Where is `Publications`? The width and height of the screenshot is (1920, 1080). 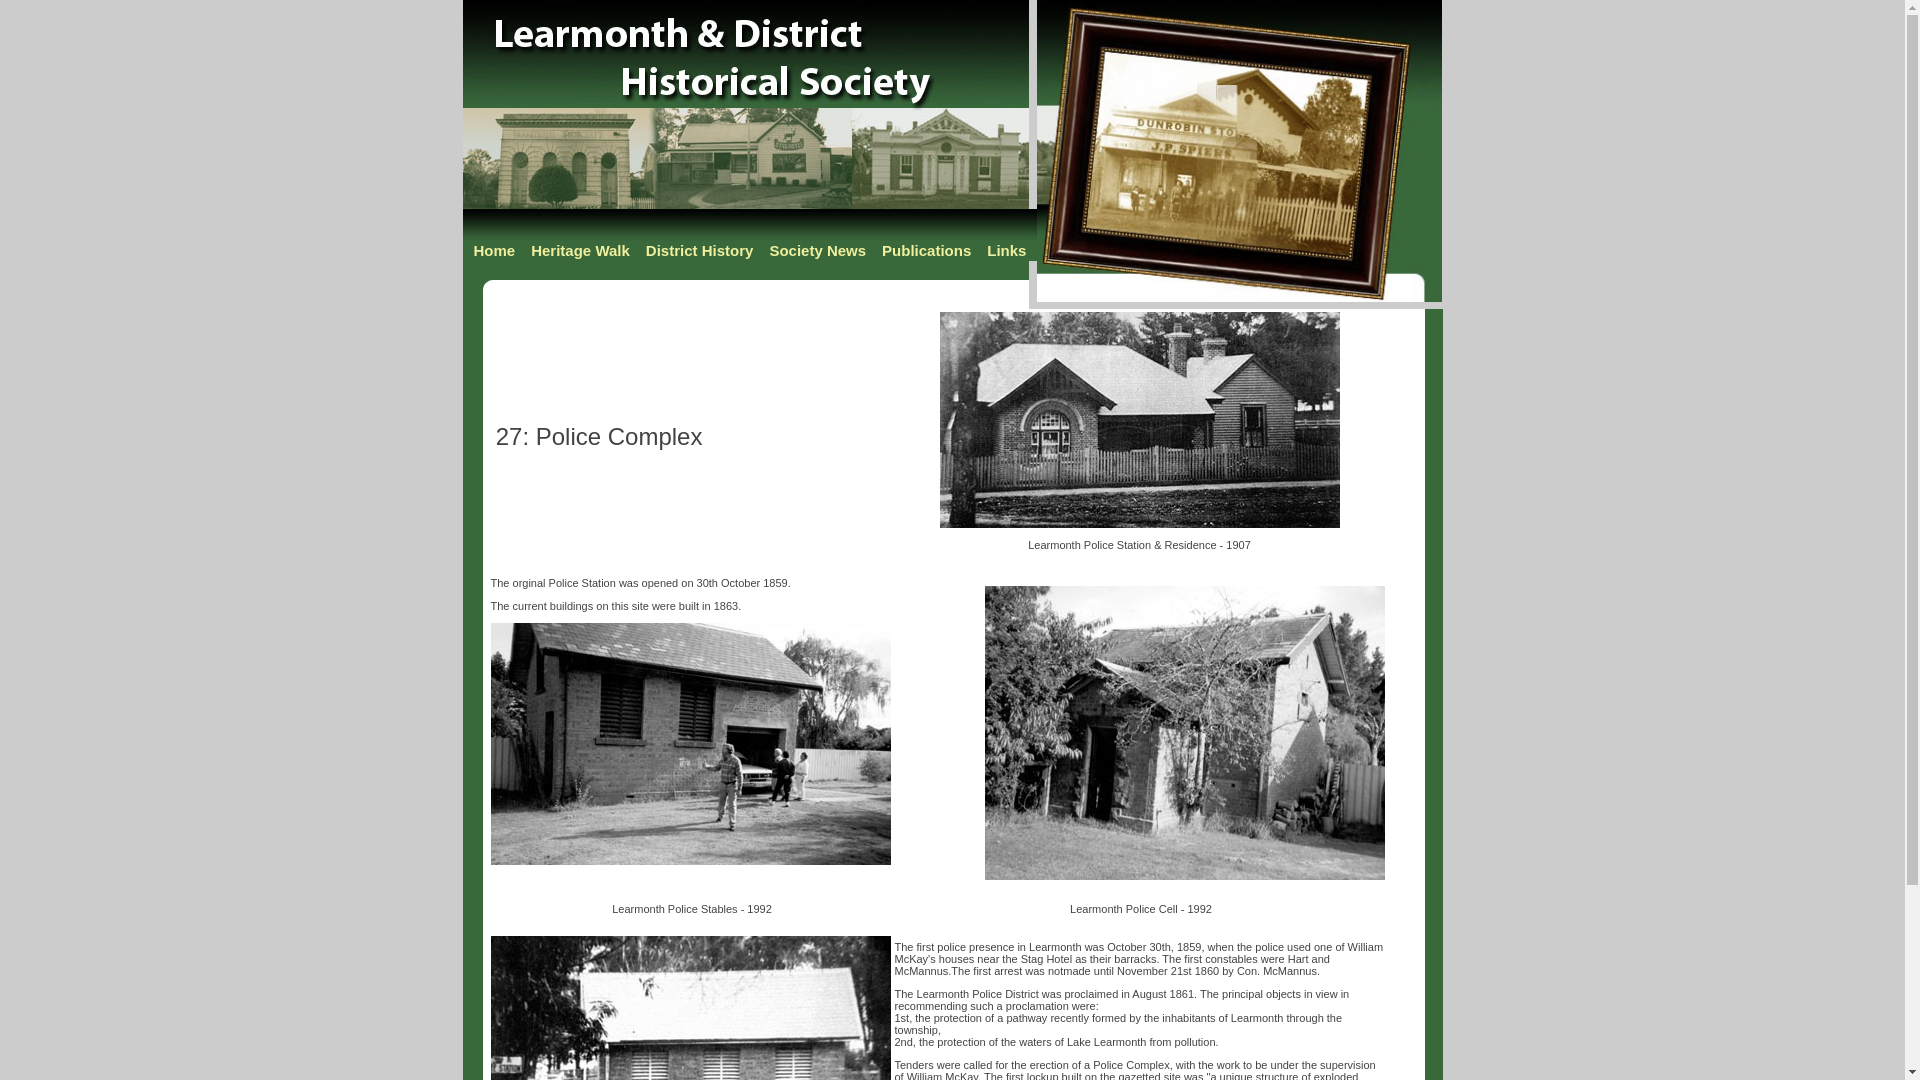
Publications is located at coordinates (926, 256).